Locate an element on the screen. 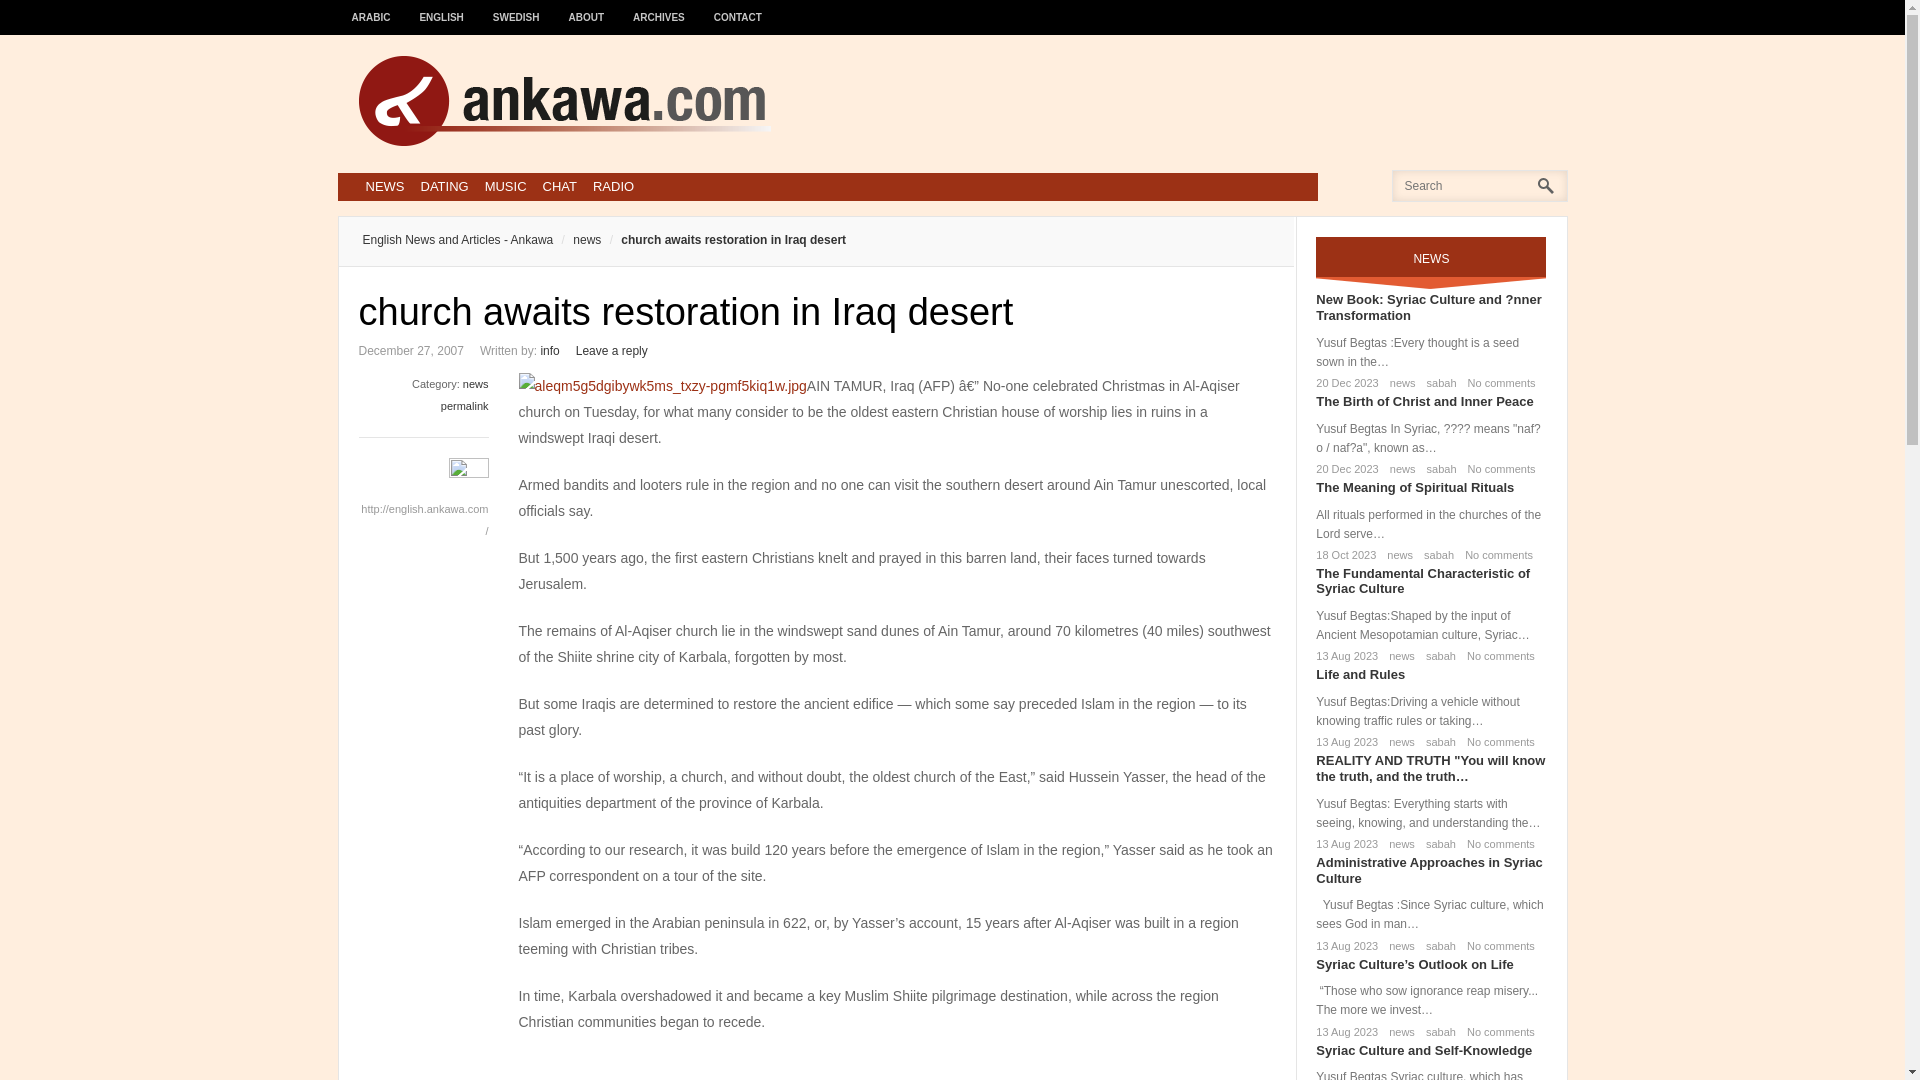 This screenshot has width=1920, height=1080. news is located at coordinates (1396, 554).